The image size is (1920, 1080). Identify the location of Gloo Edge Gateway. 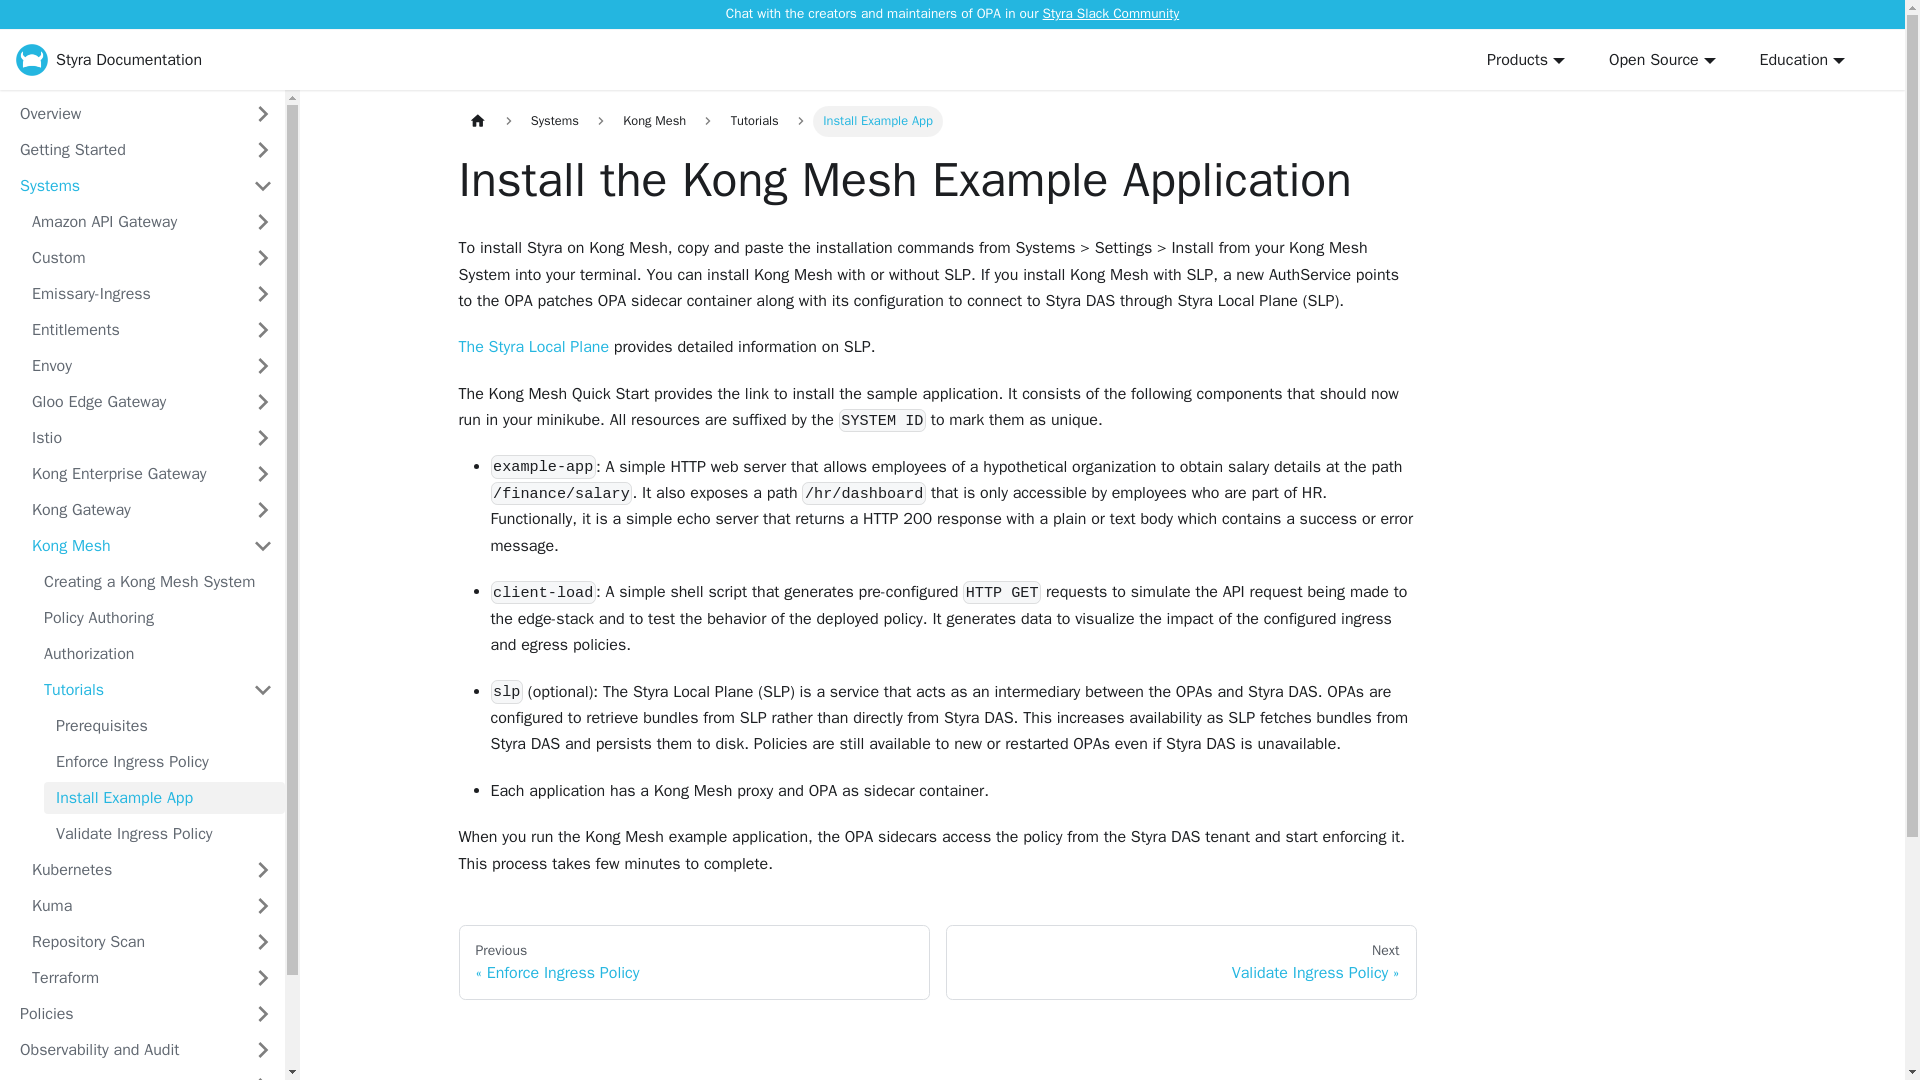
(130, 401).